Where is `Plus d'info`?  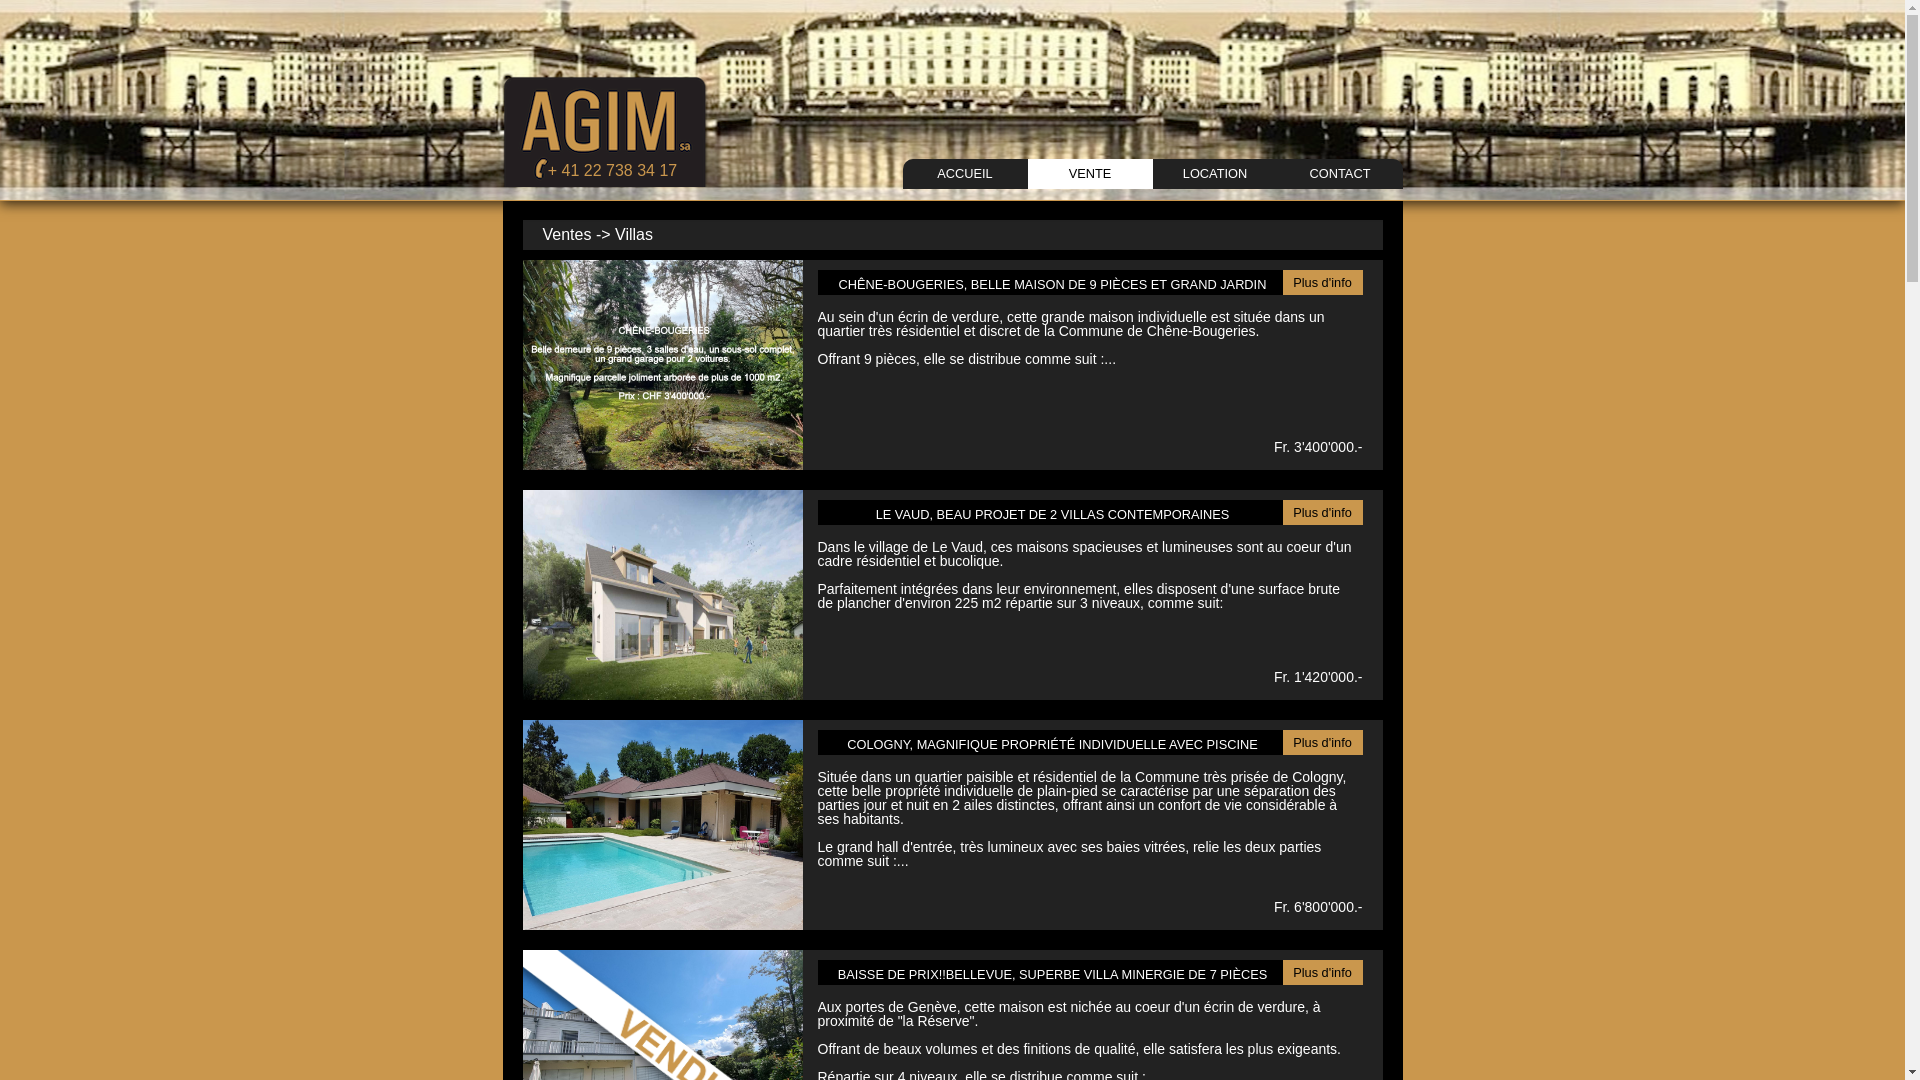 Plus d'info is located at coordinates (1322, 282).